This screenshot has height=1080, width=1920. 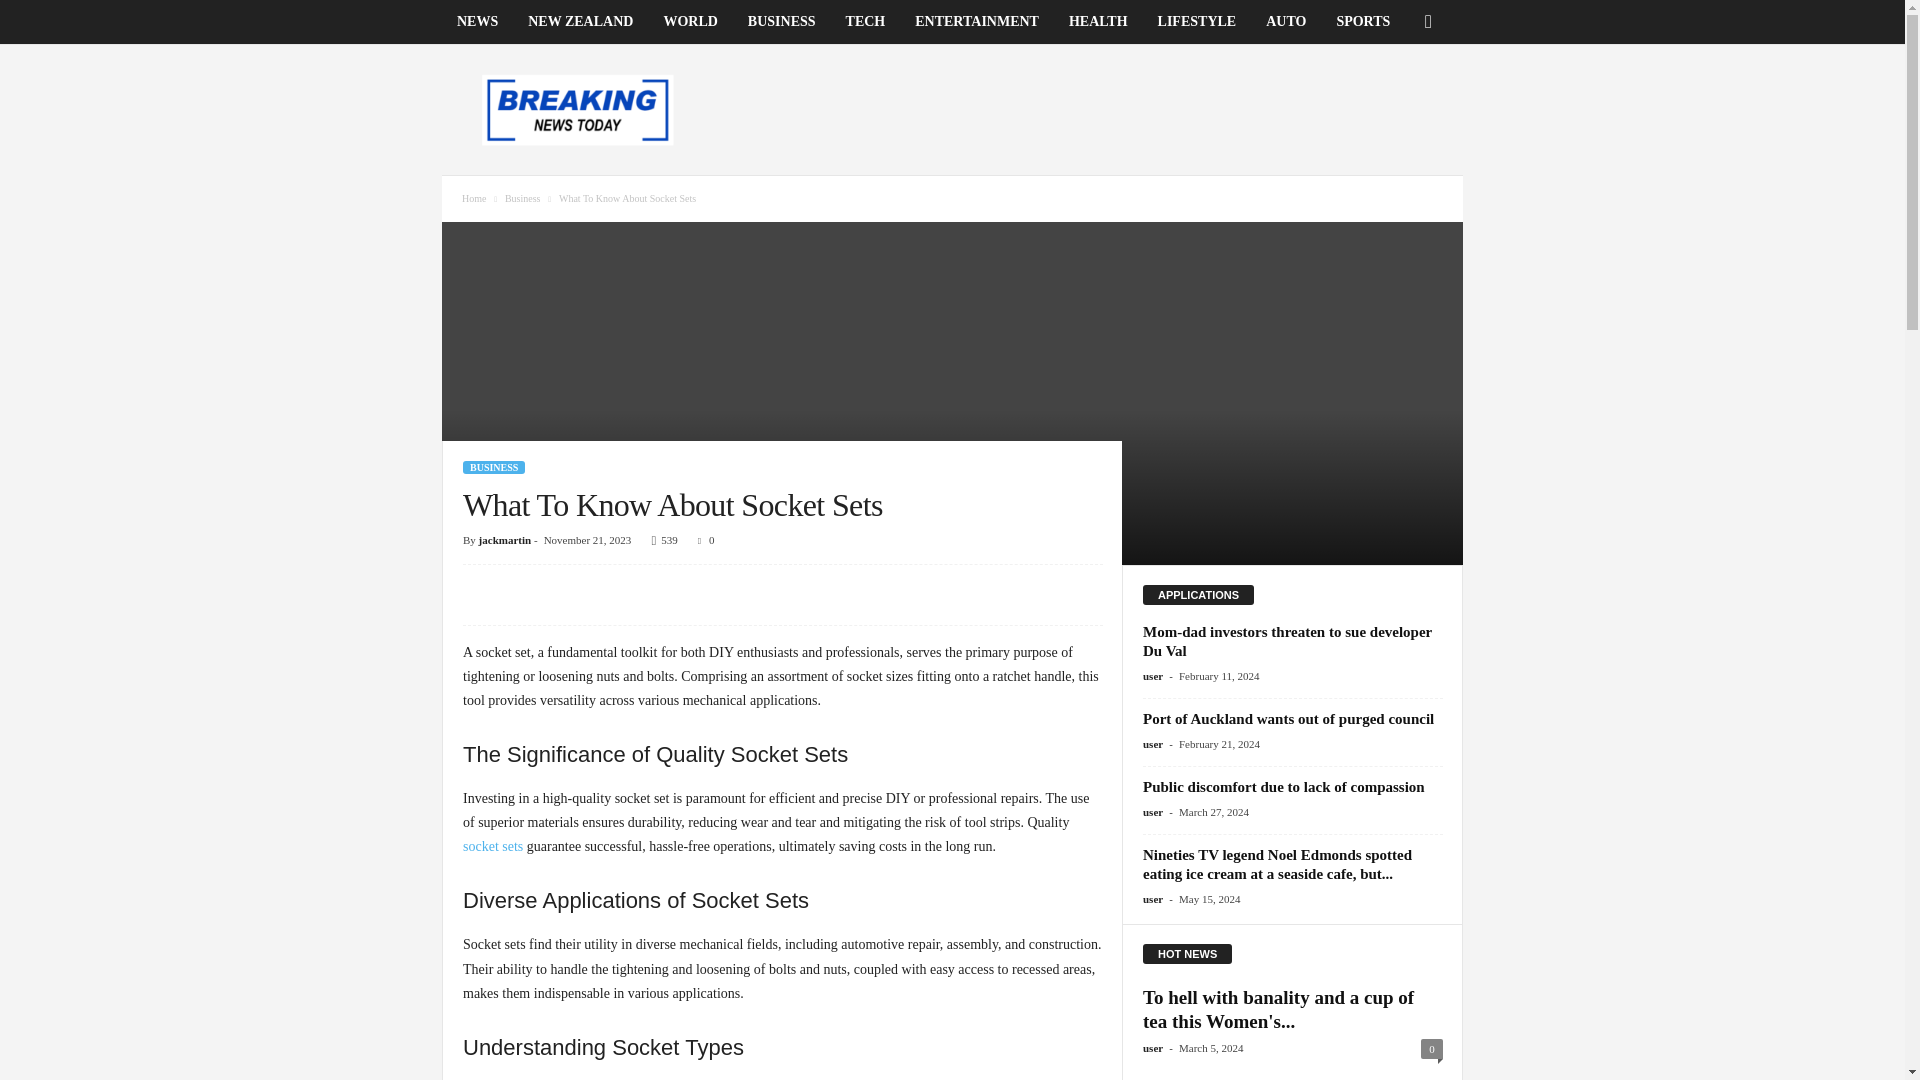 What do you see at coordinates (522, 198) in the screenshot?
I see `Business` at bounding box center [522, 198].